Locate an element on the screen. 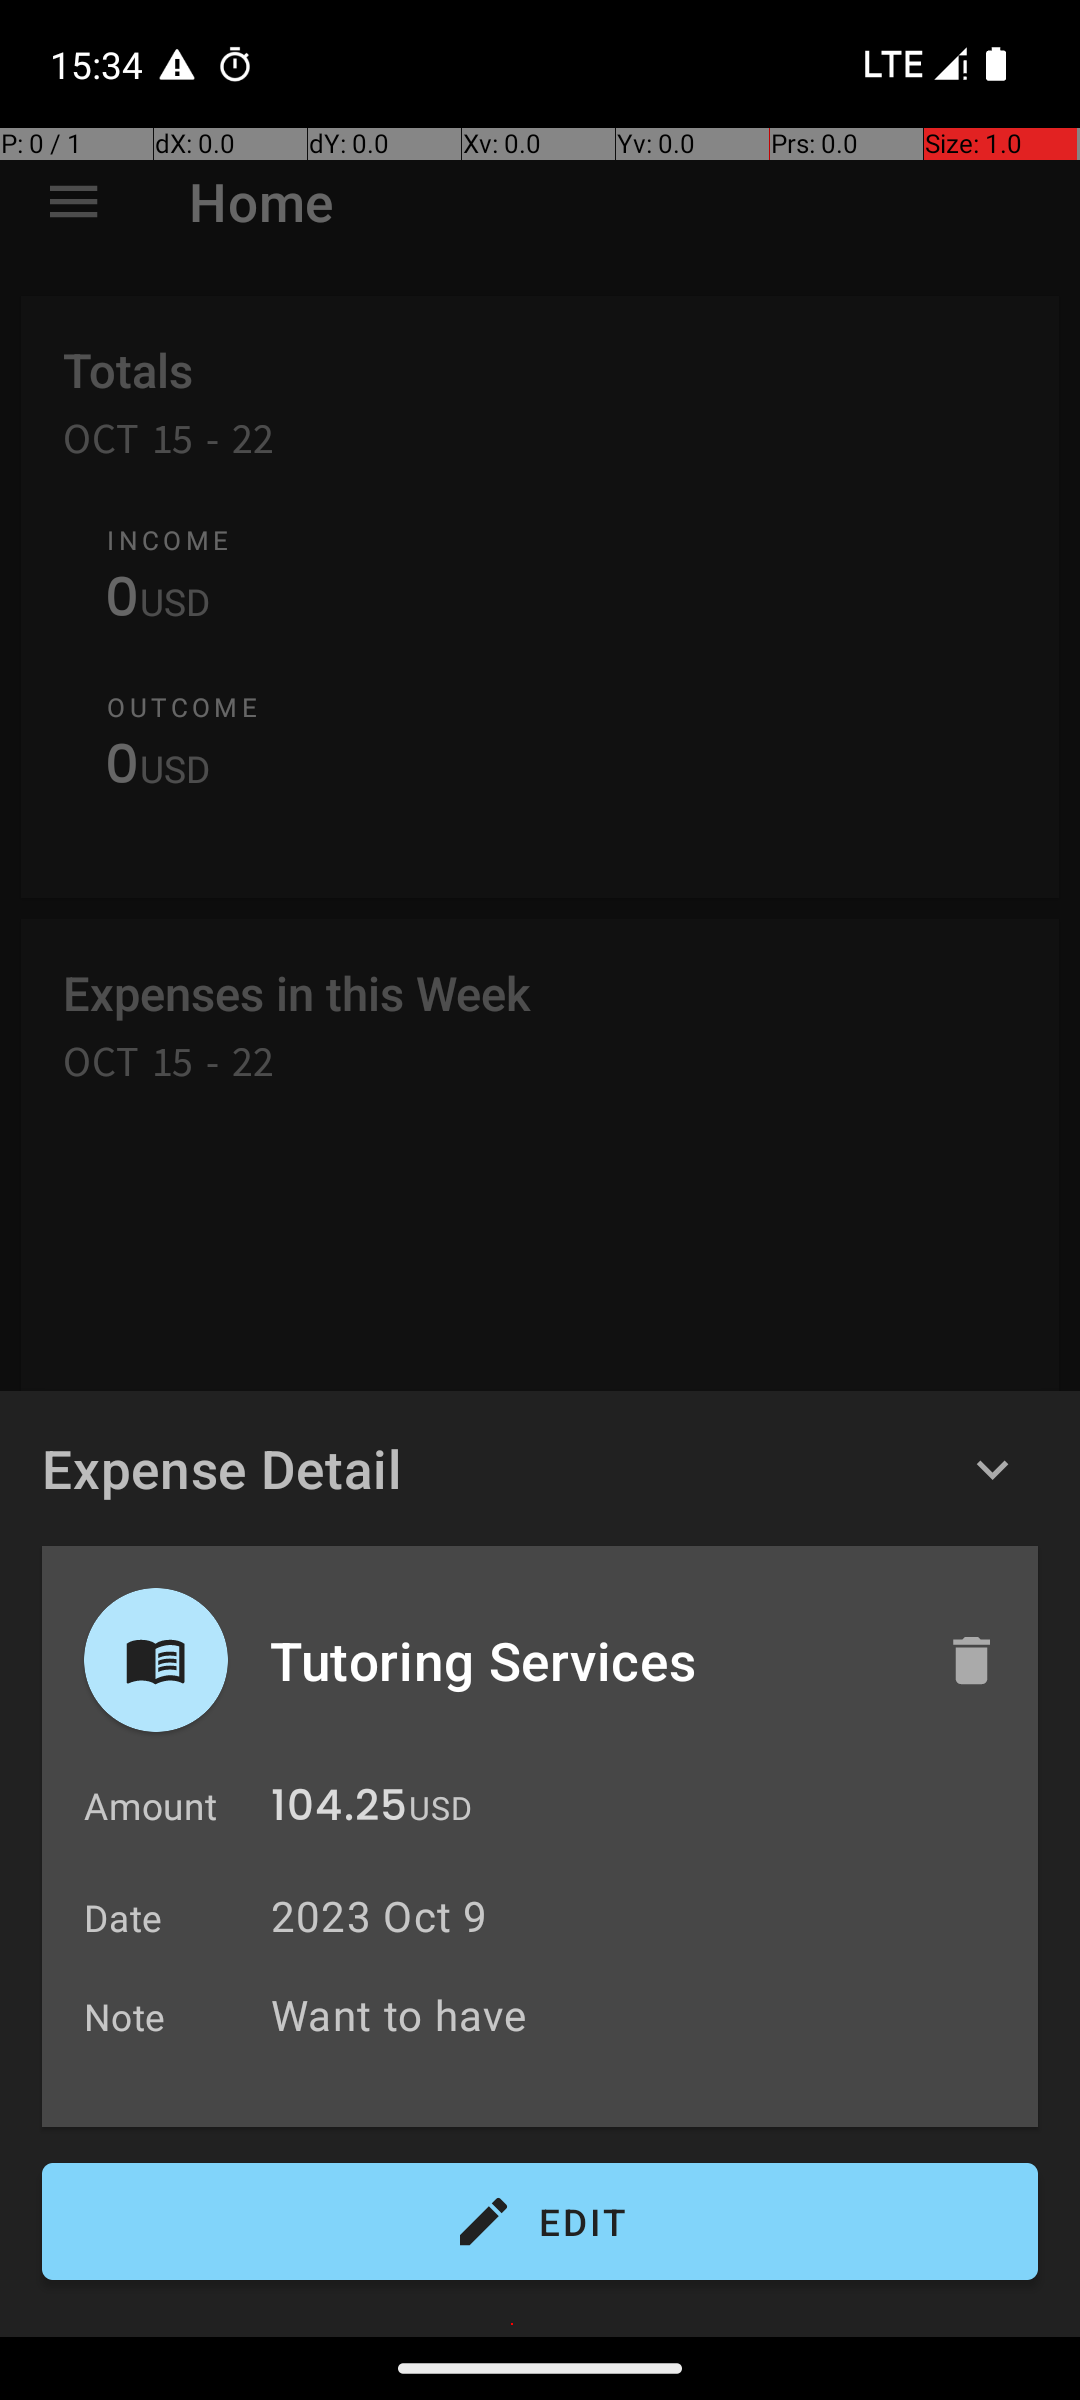 Image resolution: width=1080 pixels, height=2400 pixels. Want to have is located at coordinates (644, 2014).